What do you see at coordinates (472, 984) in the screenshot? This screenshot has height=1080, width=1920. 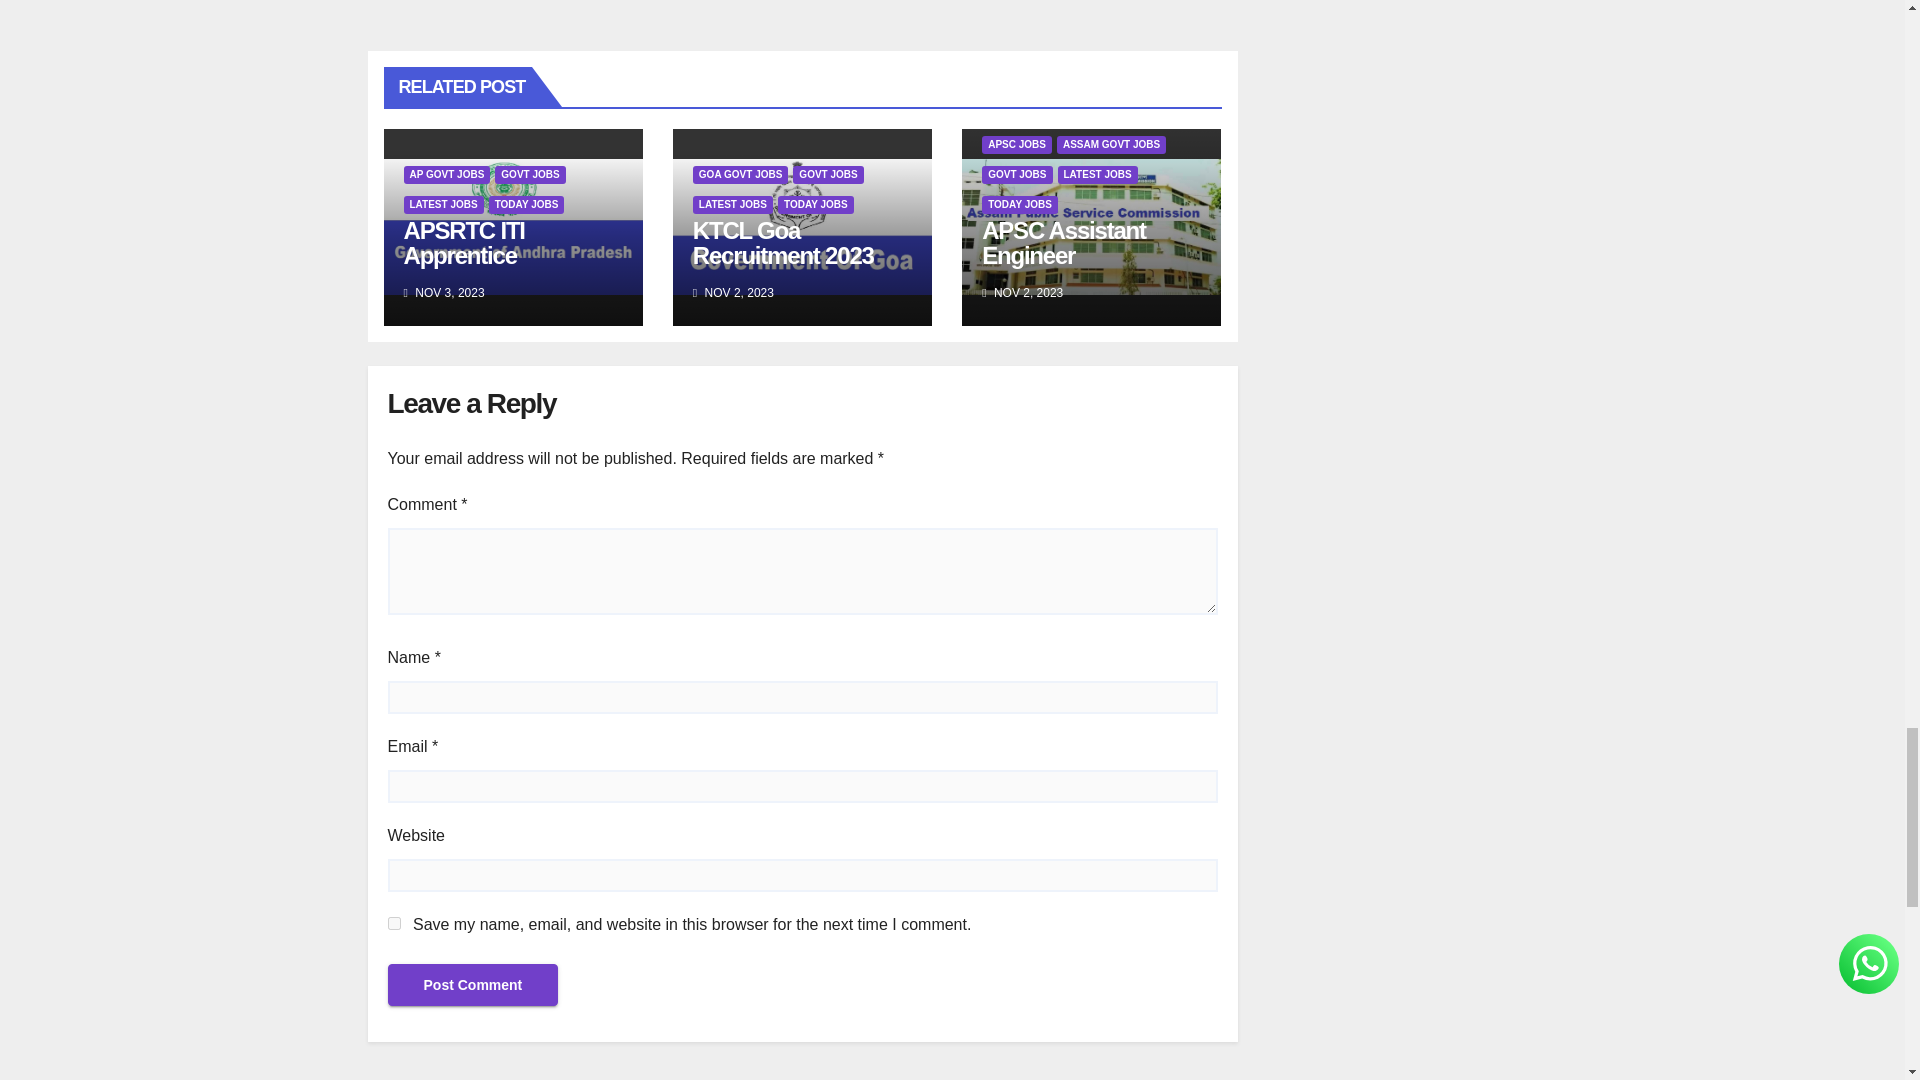 I see `Post Comment` at bounding box center [472, 984].